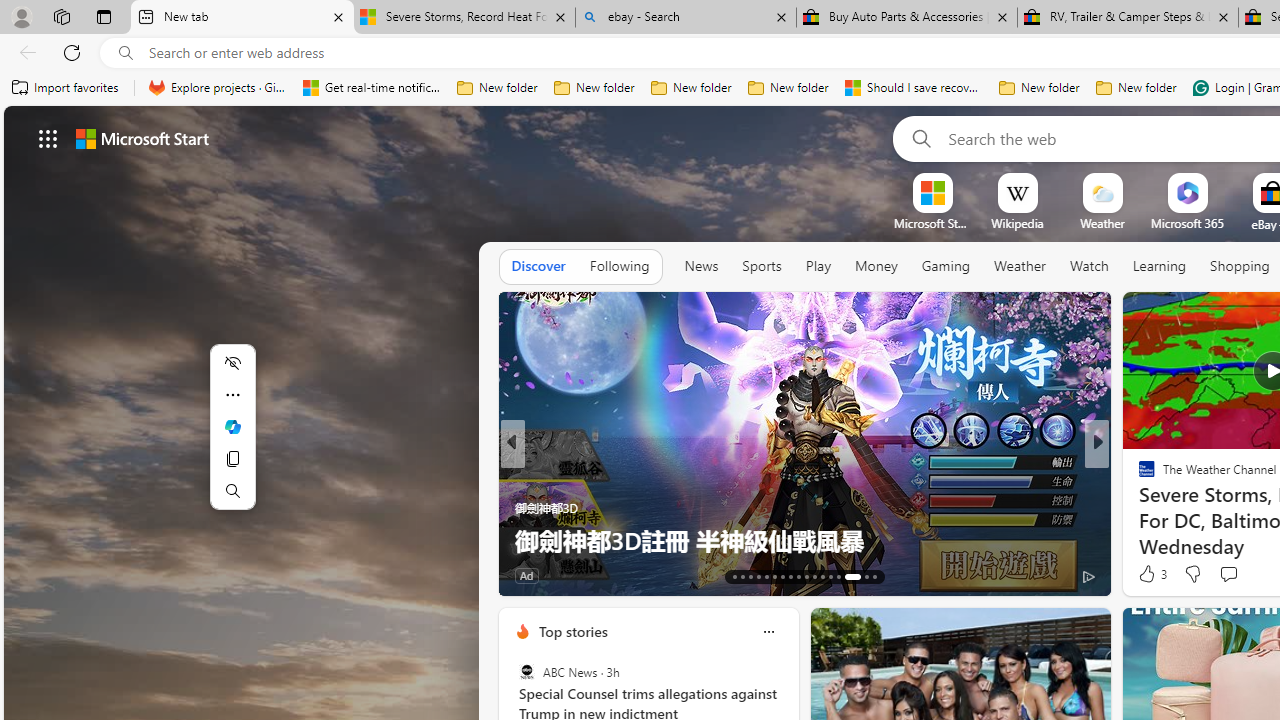  I want to click on Class: icon-img, so click(768, 632).